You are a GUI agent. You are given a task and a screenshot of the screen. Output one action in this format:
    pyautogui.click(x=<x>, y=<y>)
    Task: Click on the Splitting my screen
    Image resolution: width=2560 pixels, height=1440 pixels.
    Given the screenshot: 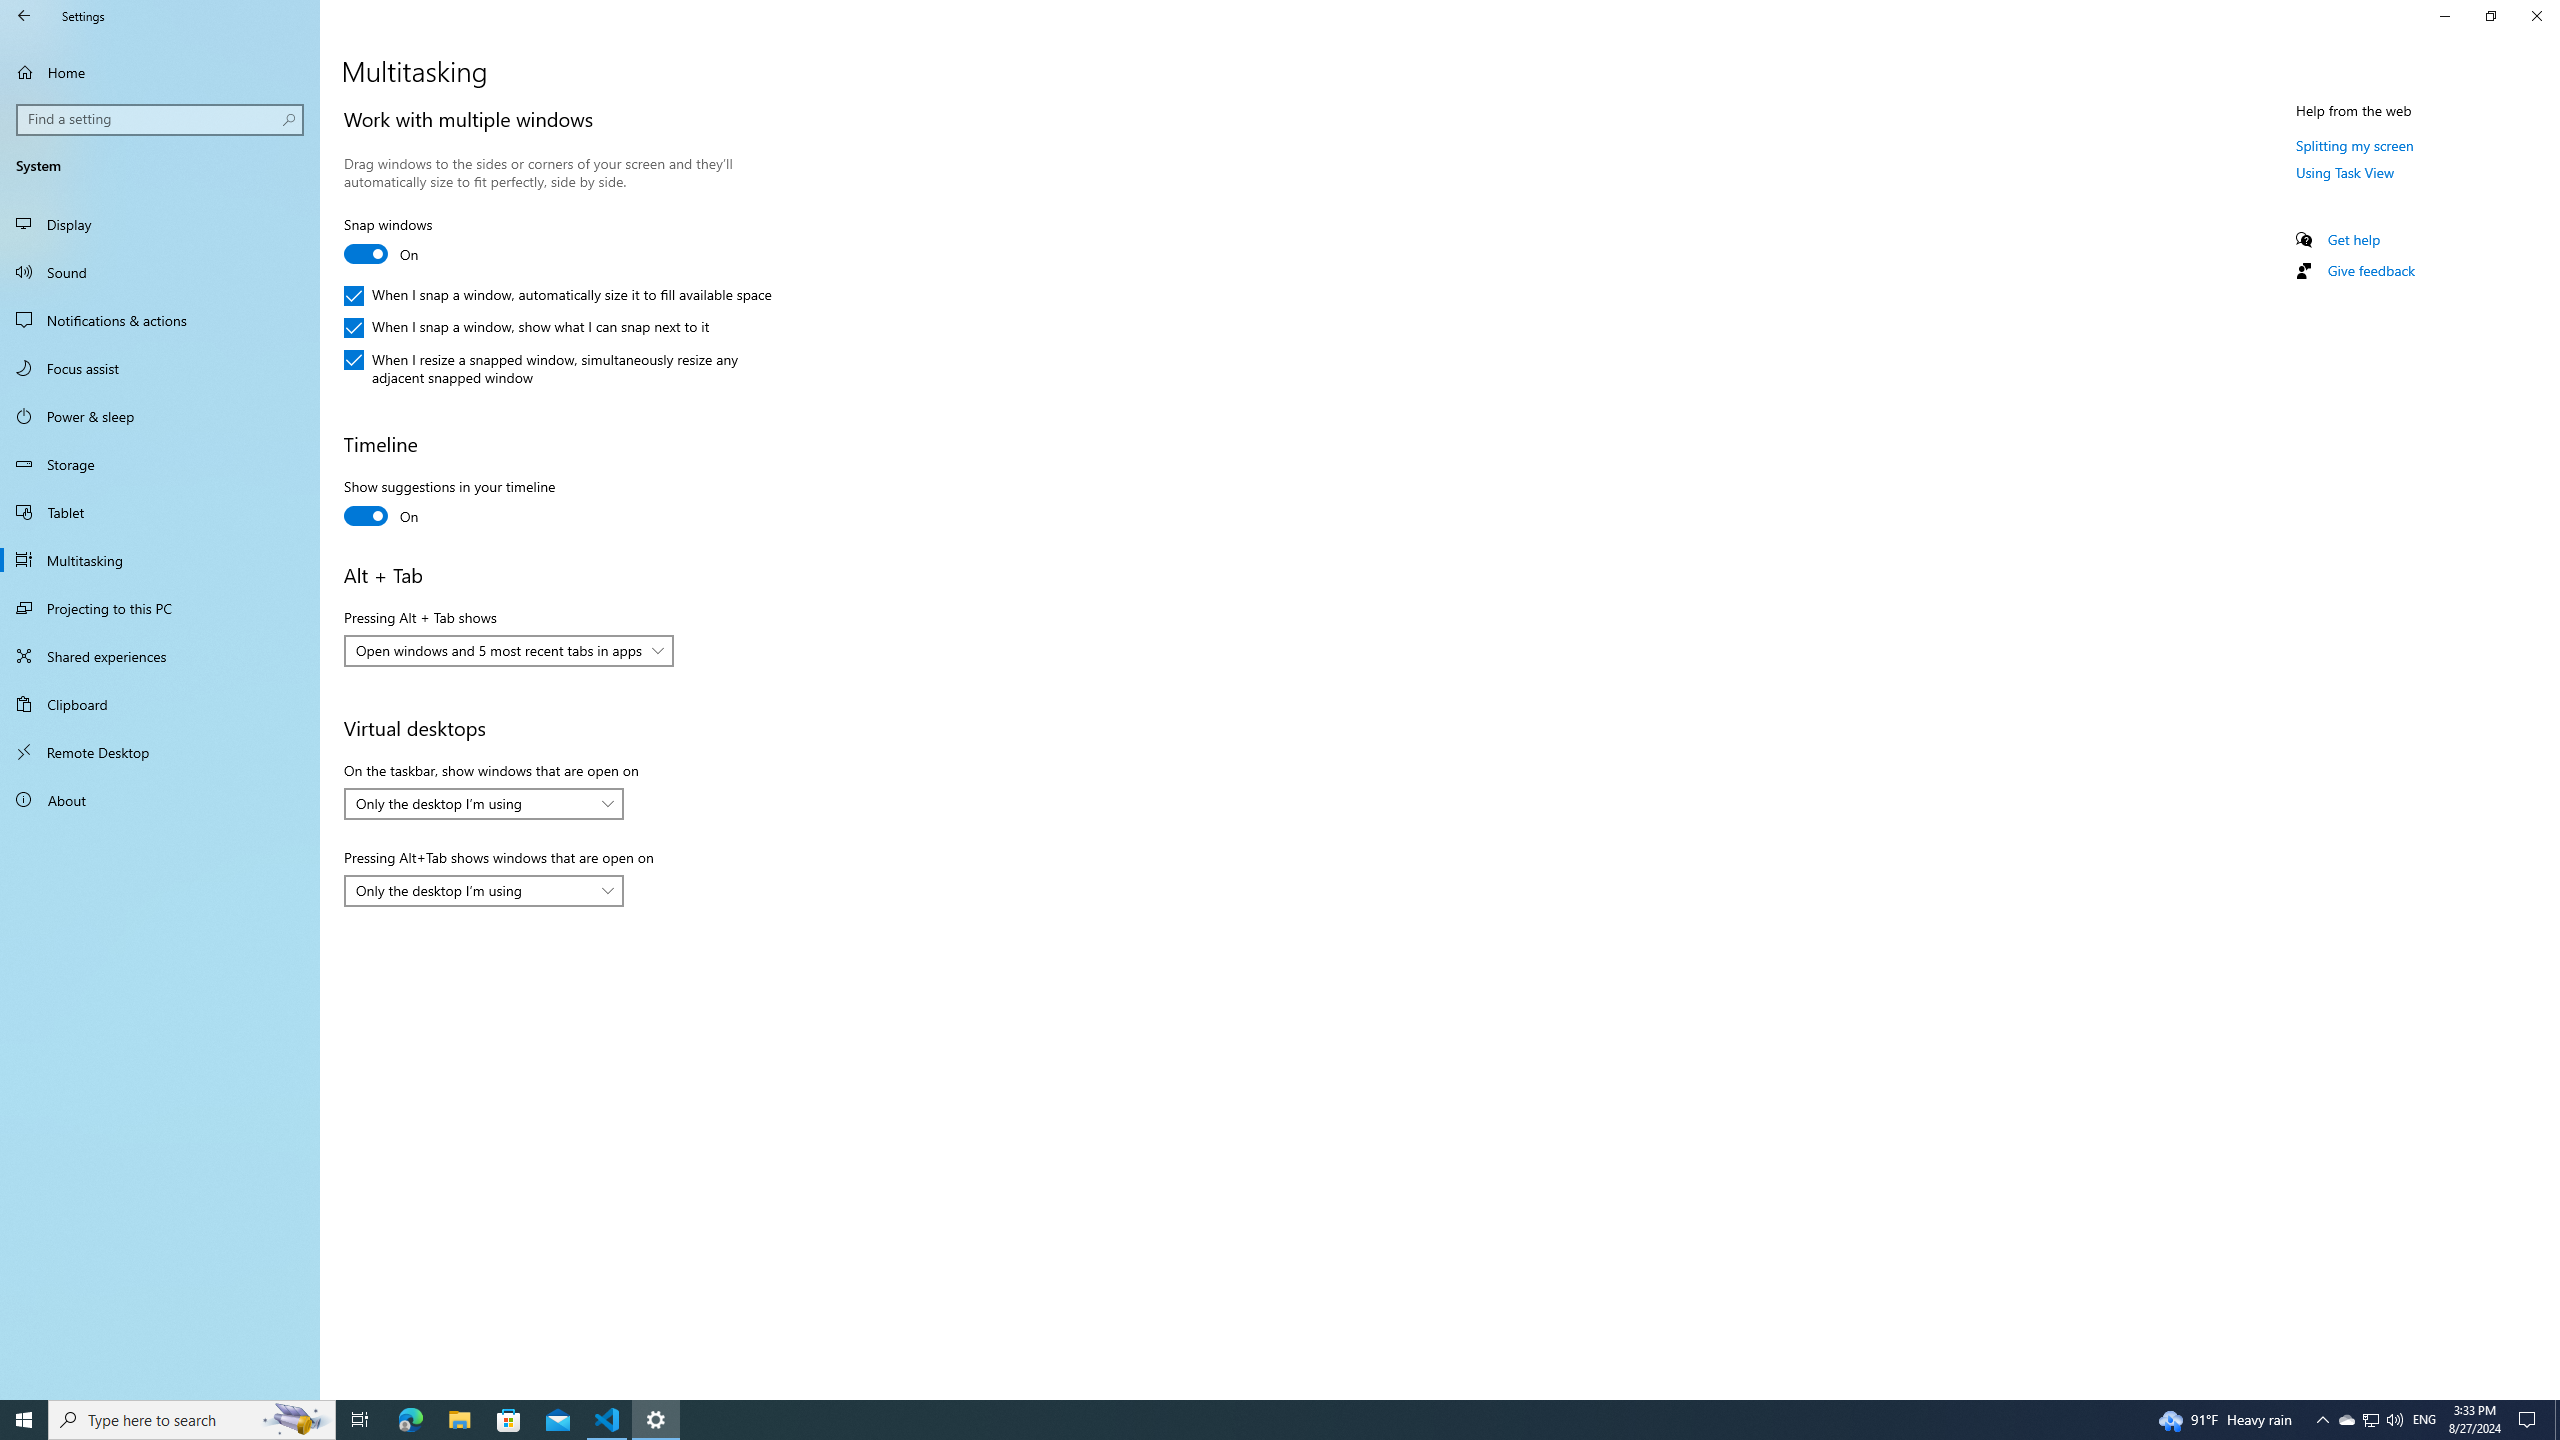 What is the action you would take?
    pyautogui.click(x=2355, y=145)
    